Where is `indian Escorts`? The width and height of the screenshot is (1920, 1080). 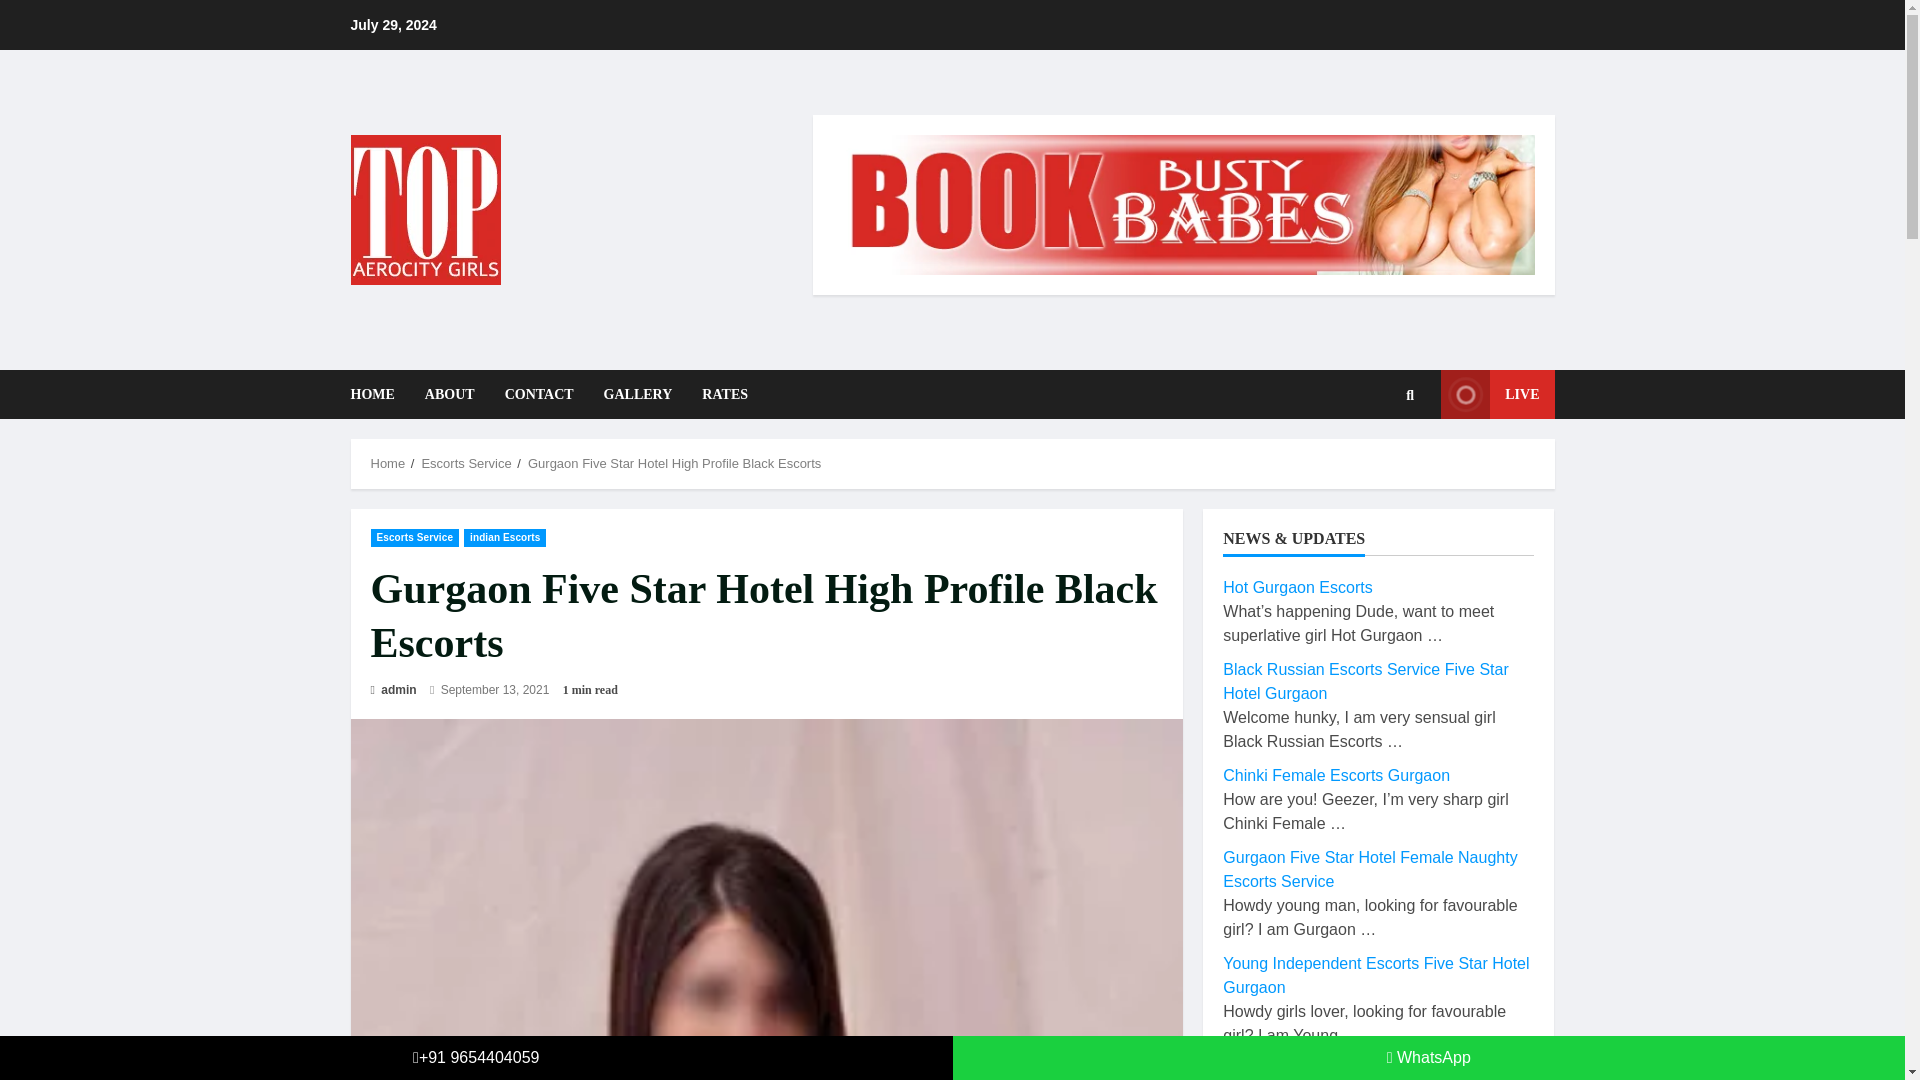
indian Escorts is located at coordinates (504, 538).